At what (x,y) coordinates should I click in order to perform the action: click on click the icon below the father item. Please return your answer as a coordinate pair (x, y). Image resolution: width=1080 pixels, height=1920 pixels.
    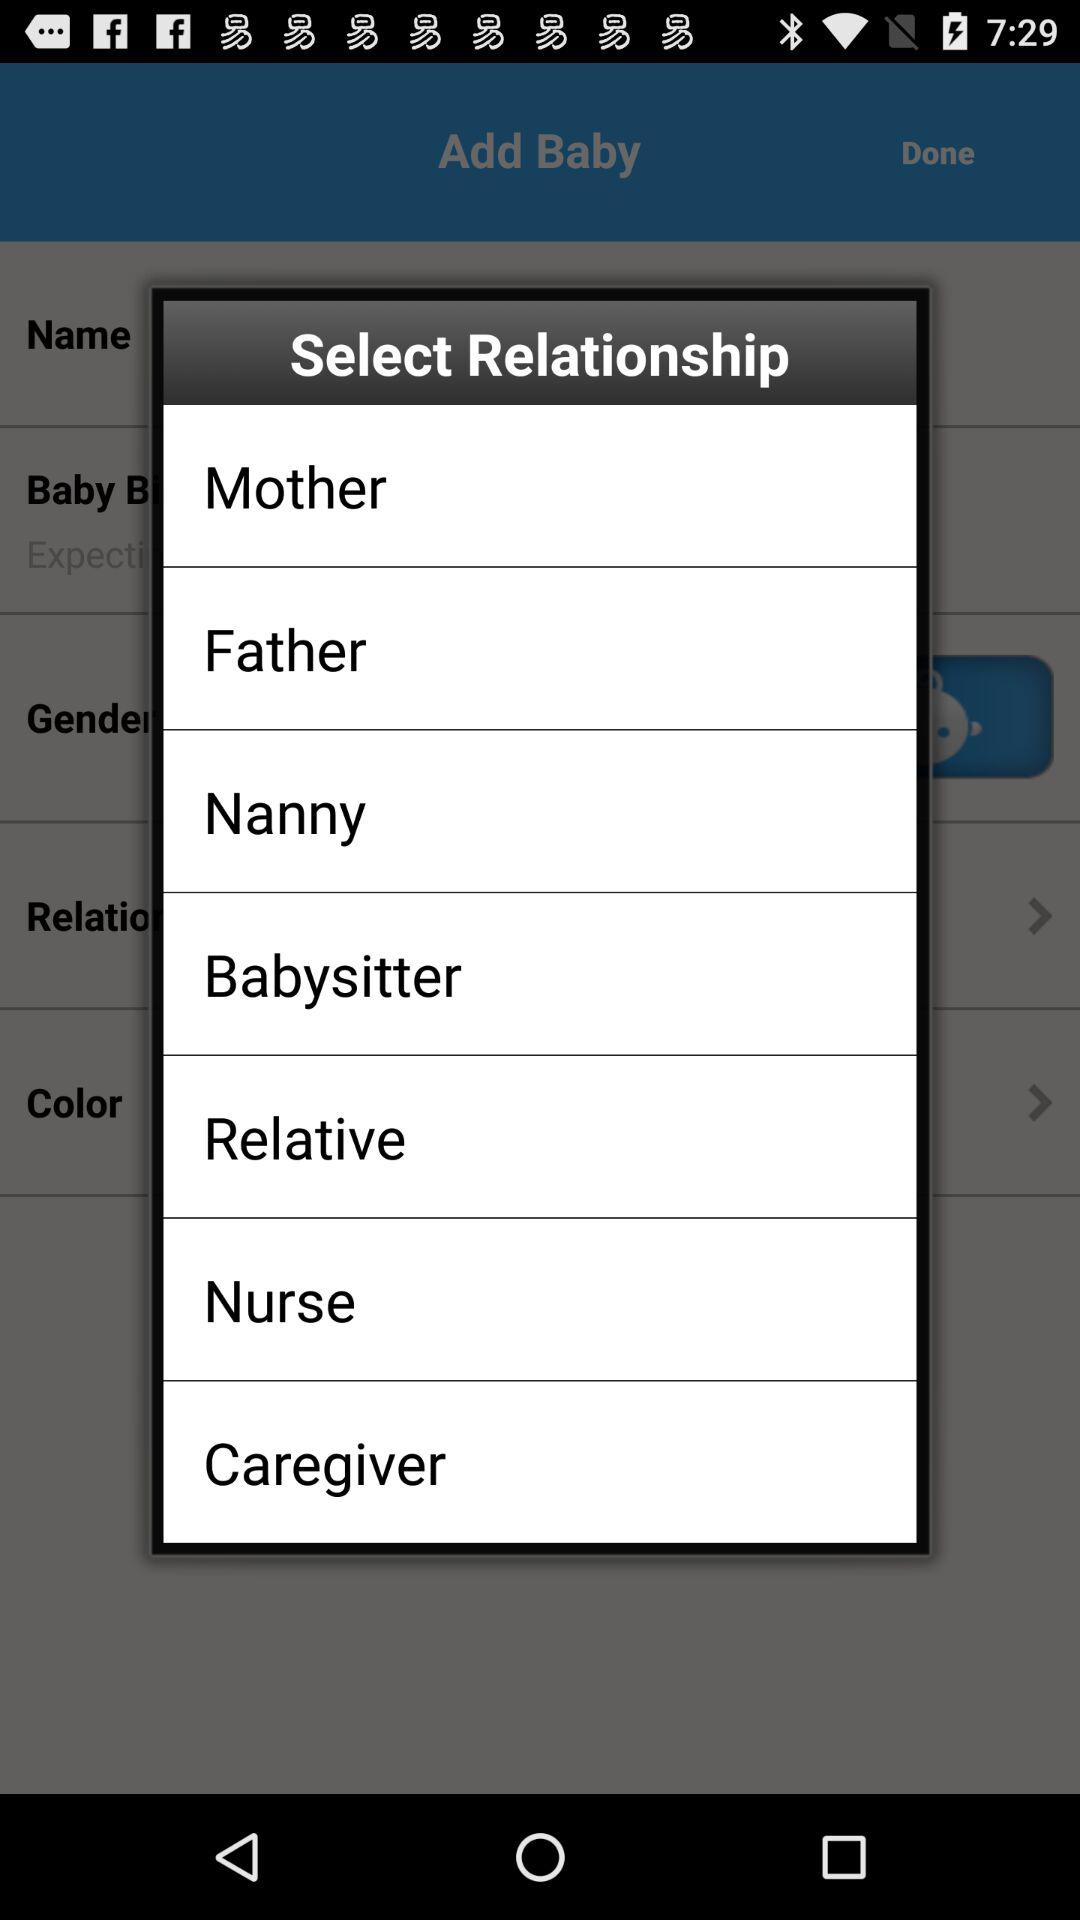
    Looking at the image, I should click on (284, 810).